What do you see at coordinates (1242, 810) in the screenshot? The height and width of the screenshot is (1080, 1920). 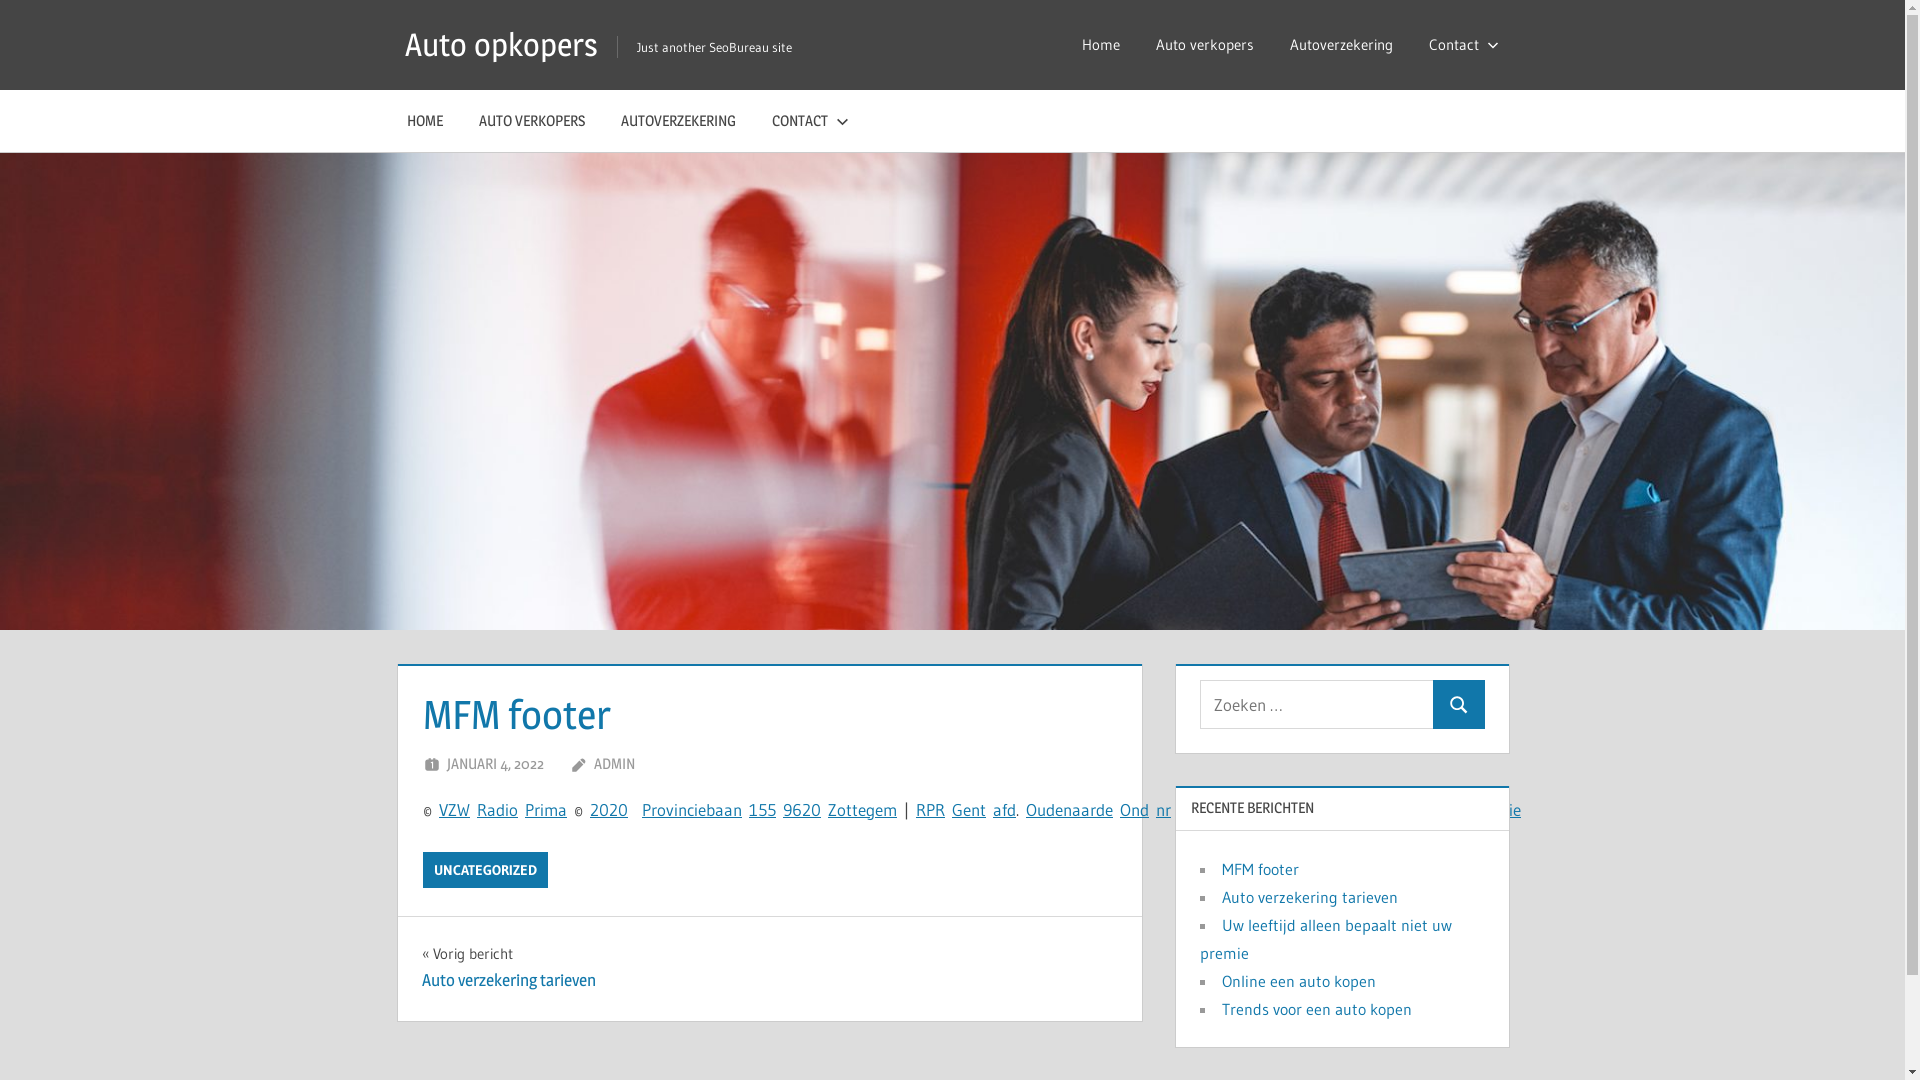 I see `7` at bounding box center [1242, 810].